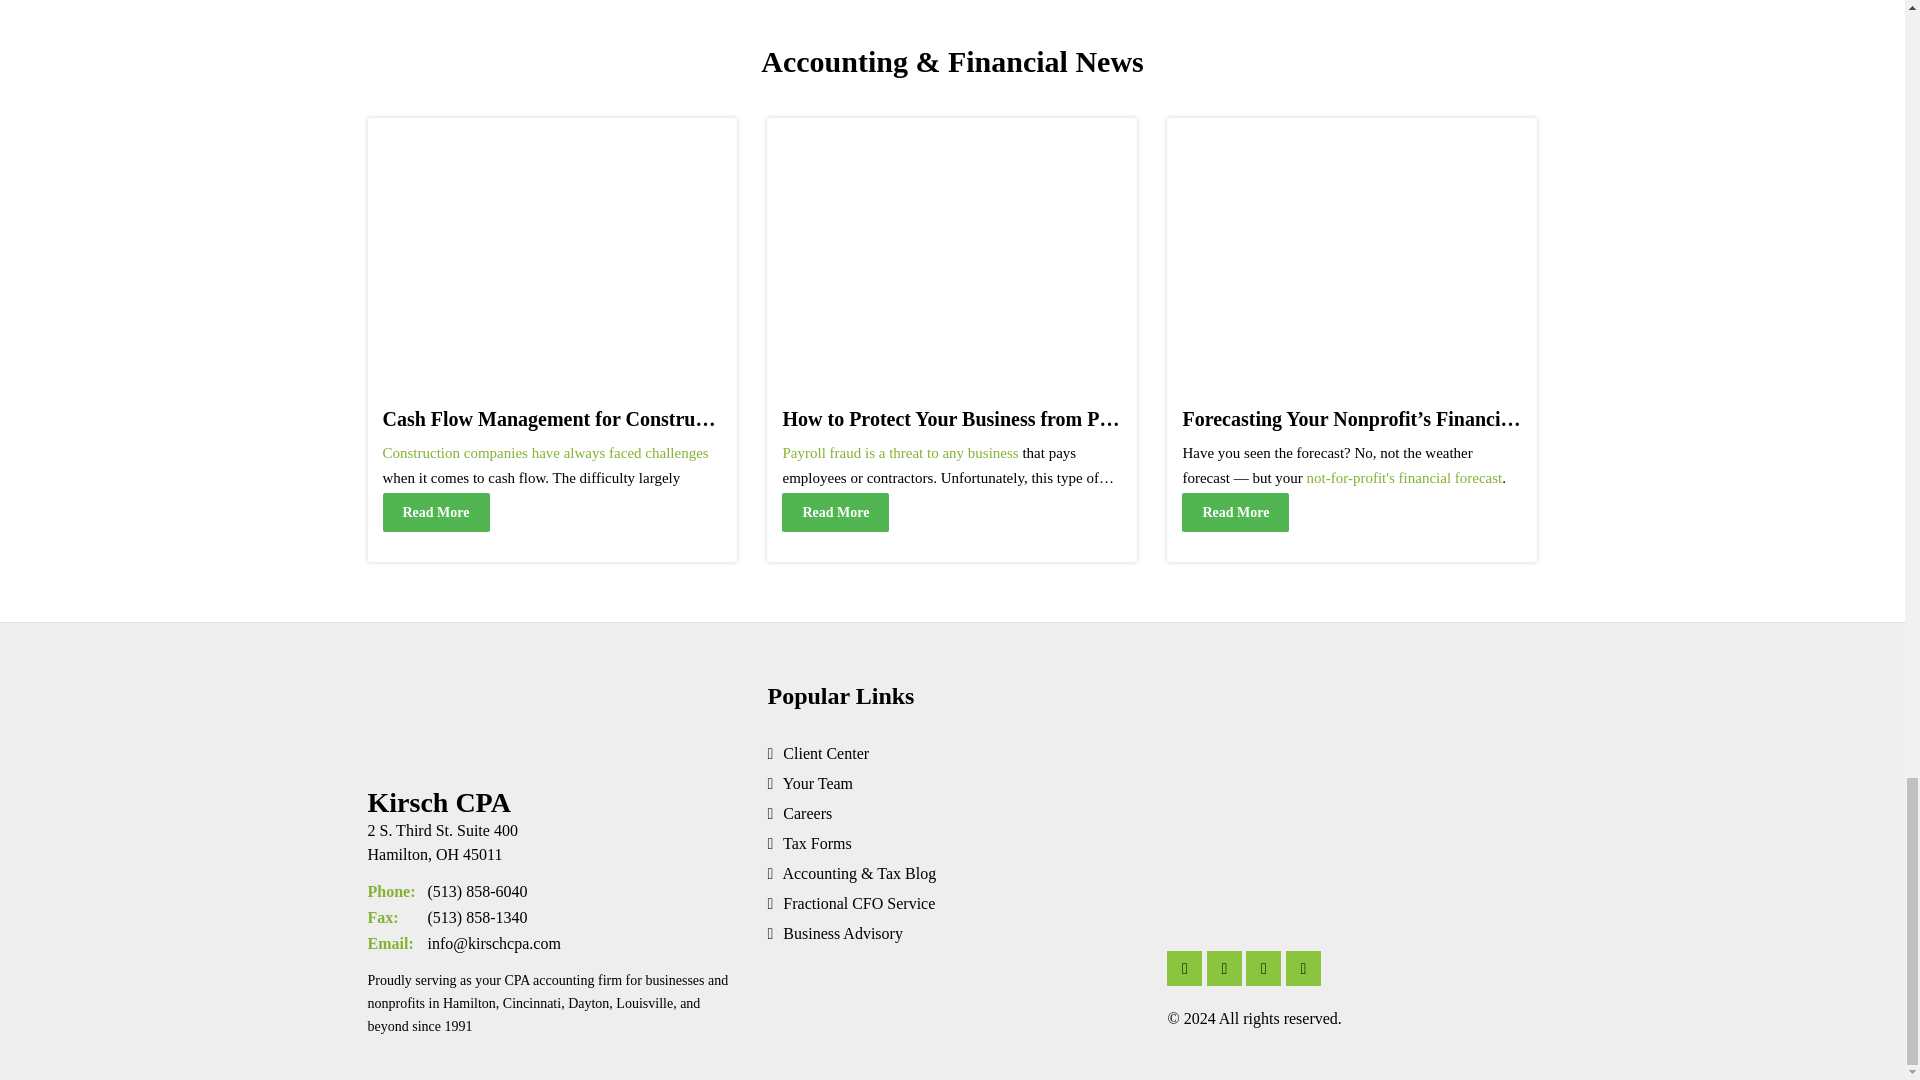 This screenshot has width=1920, height=1080. I want to click on Kirsch CPA Group, so click(458, 716).